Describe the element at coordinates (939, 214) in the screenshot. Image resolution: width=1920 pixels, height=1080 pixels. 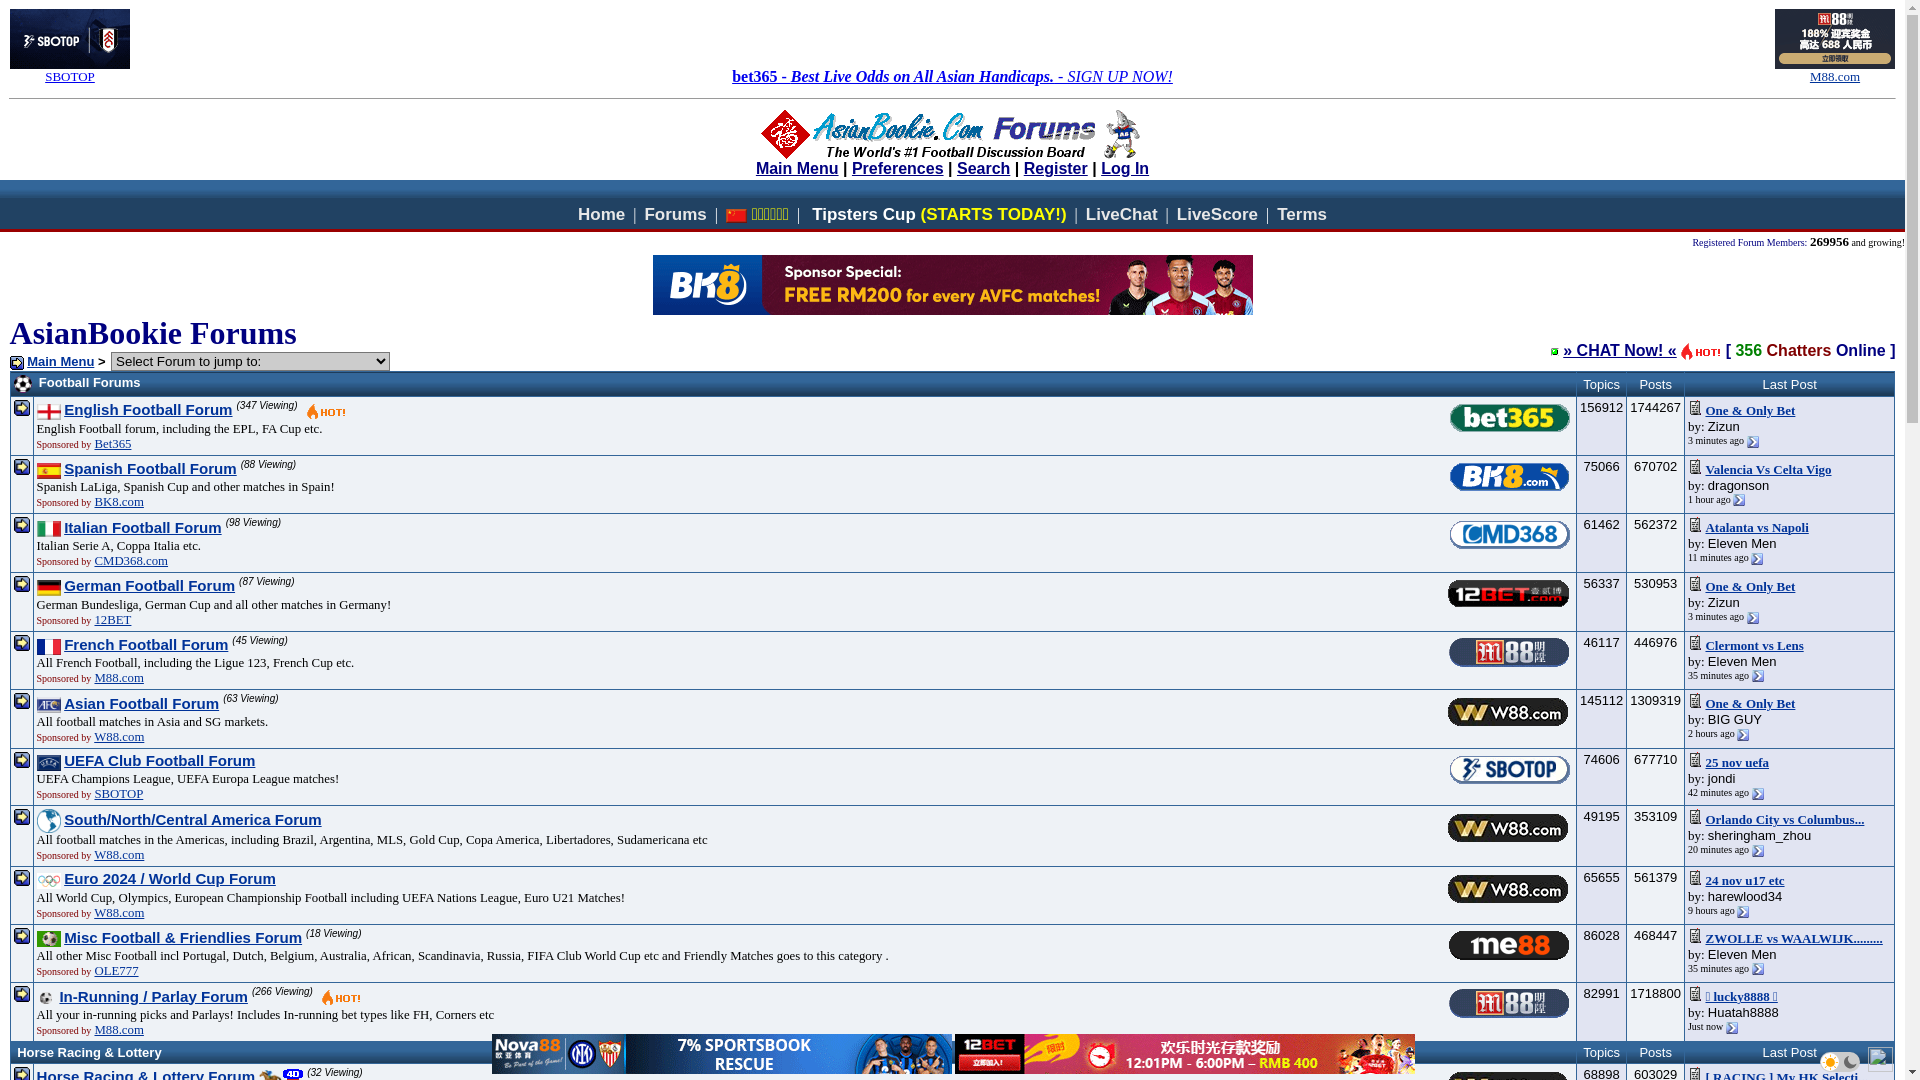
I see `Tipsters Cup (STARTS TODAY!)` at that location.